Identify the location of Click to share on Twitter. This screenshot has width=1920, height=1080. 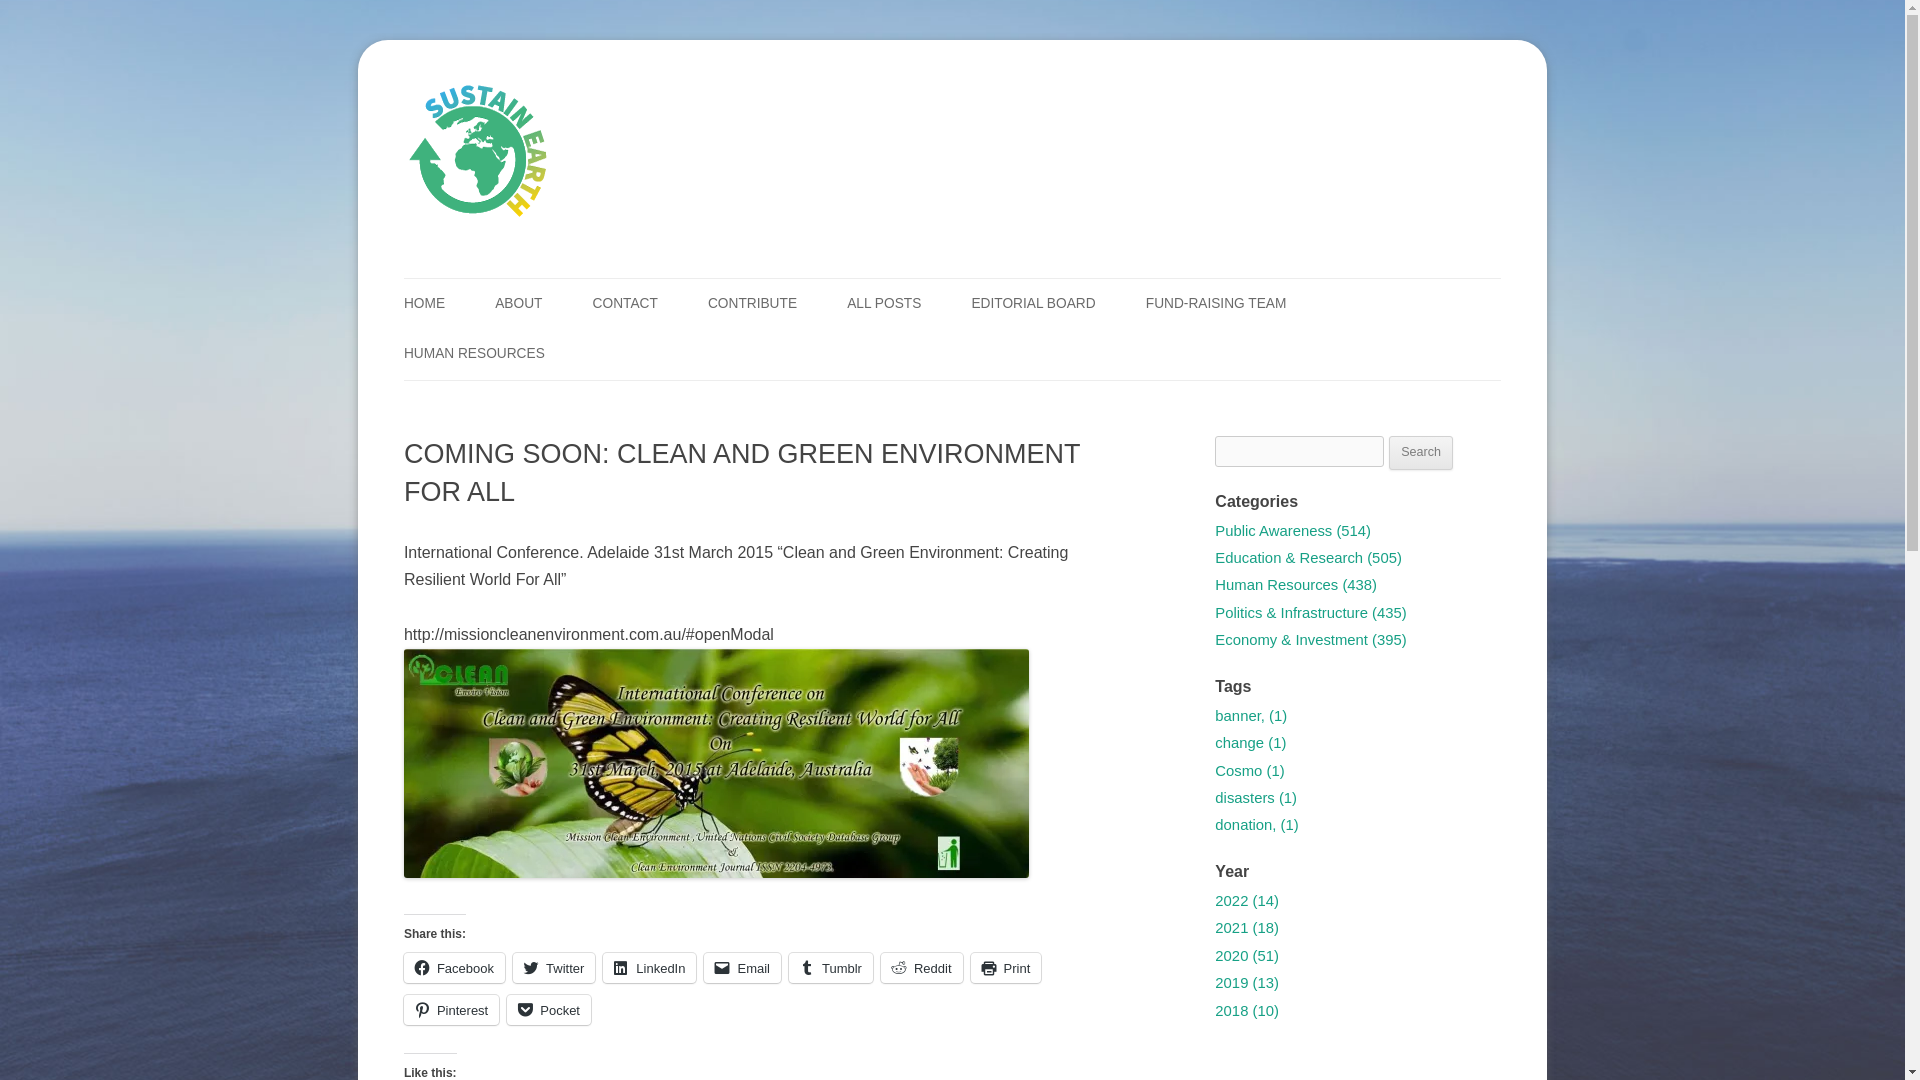
(554, 967).